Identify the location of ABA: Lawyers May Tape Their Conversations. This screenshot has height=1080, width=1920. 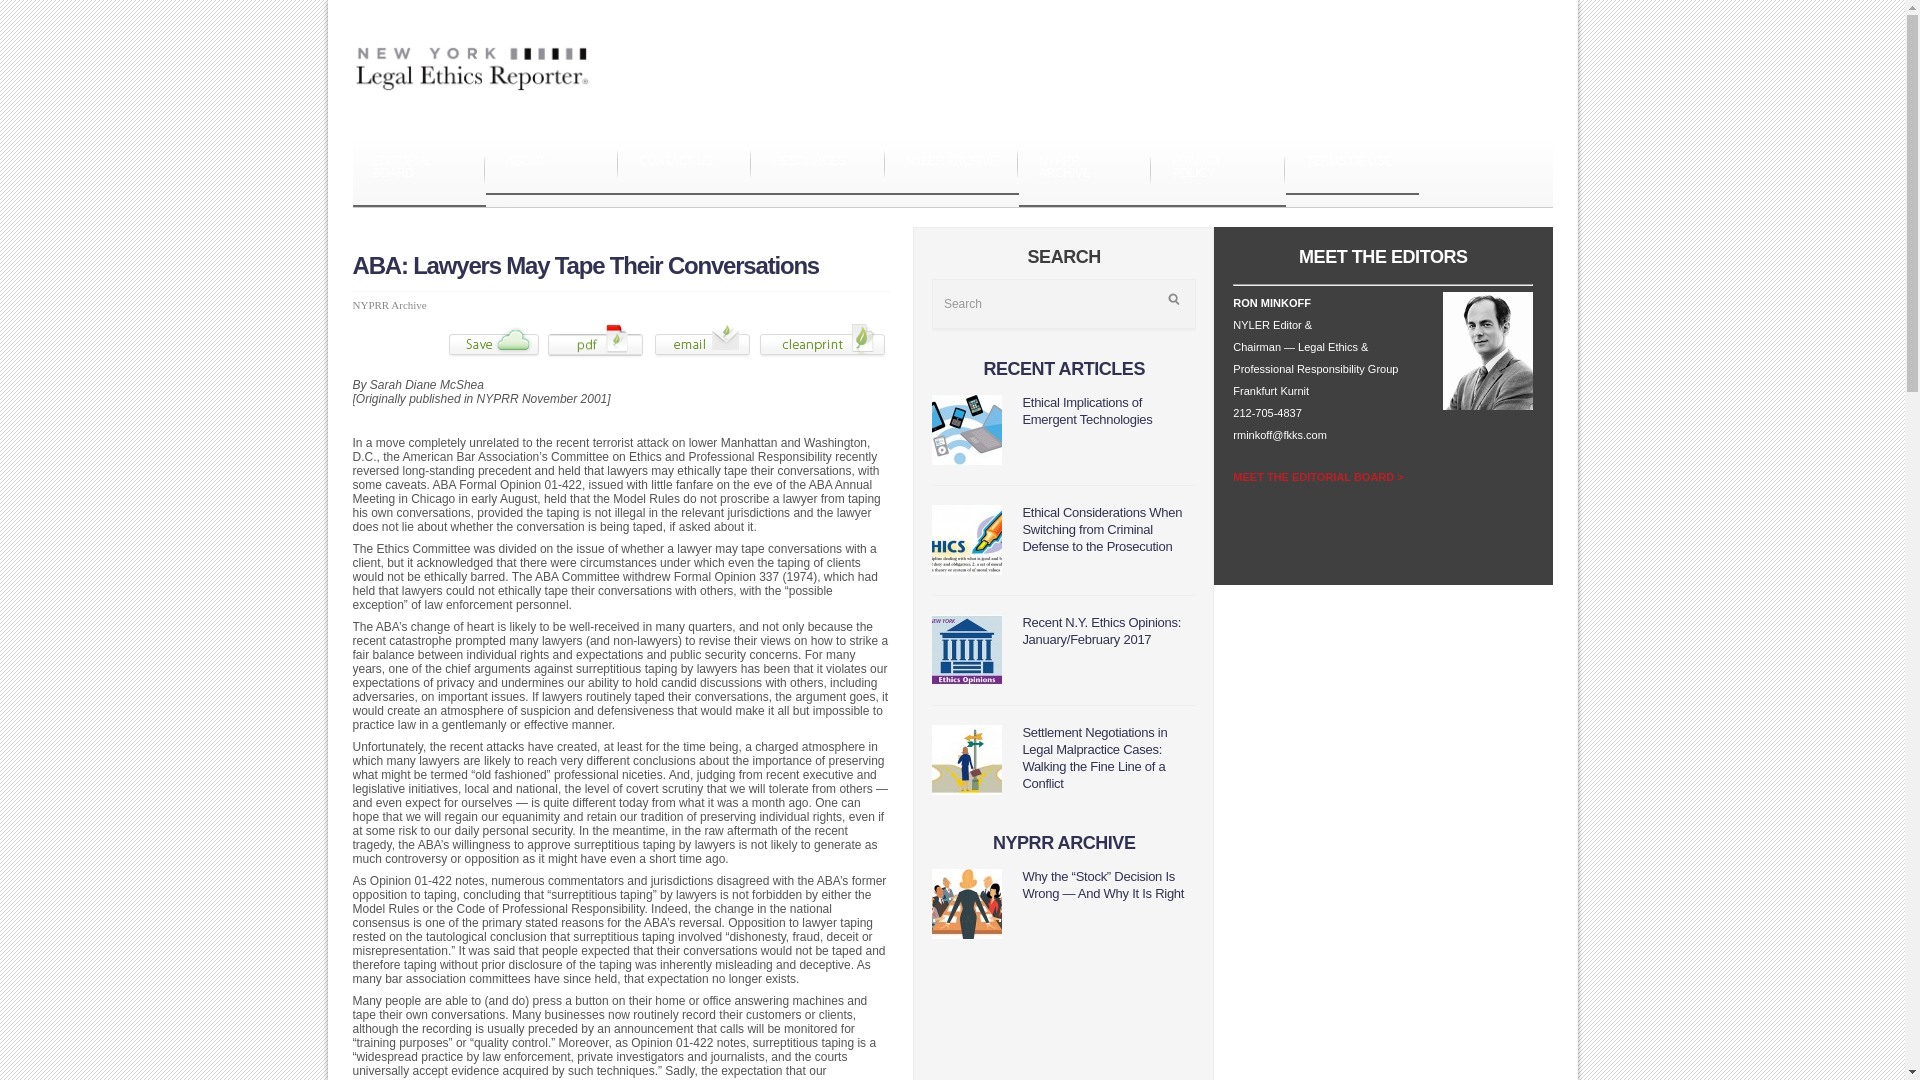
(585, 264).